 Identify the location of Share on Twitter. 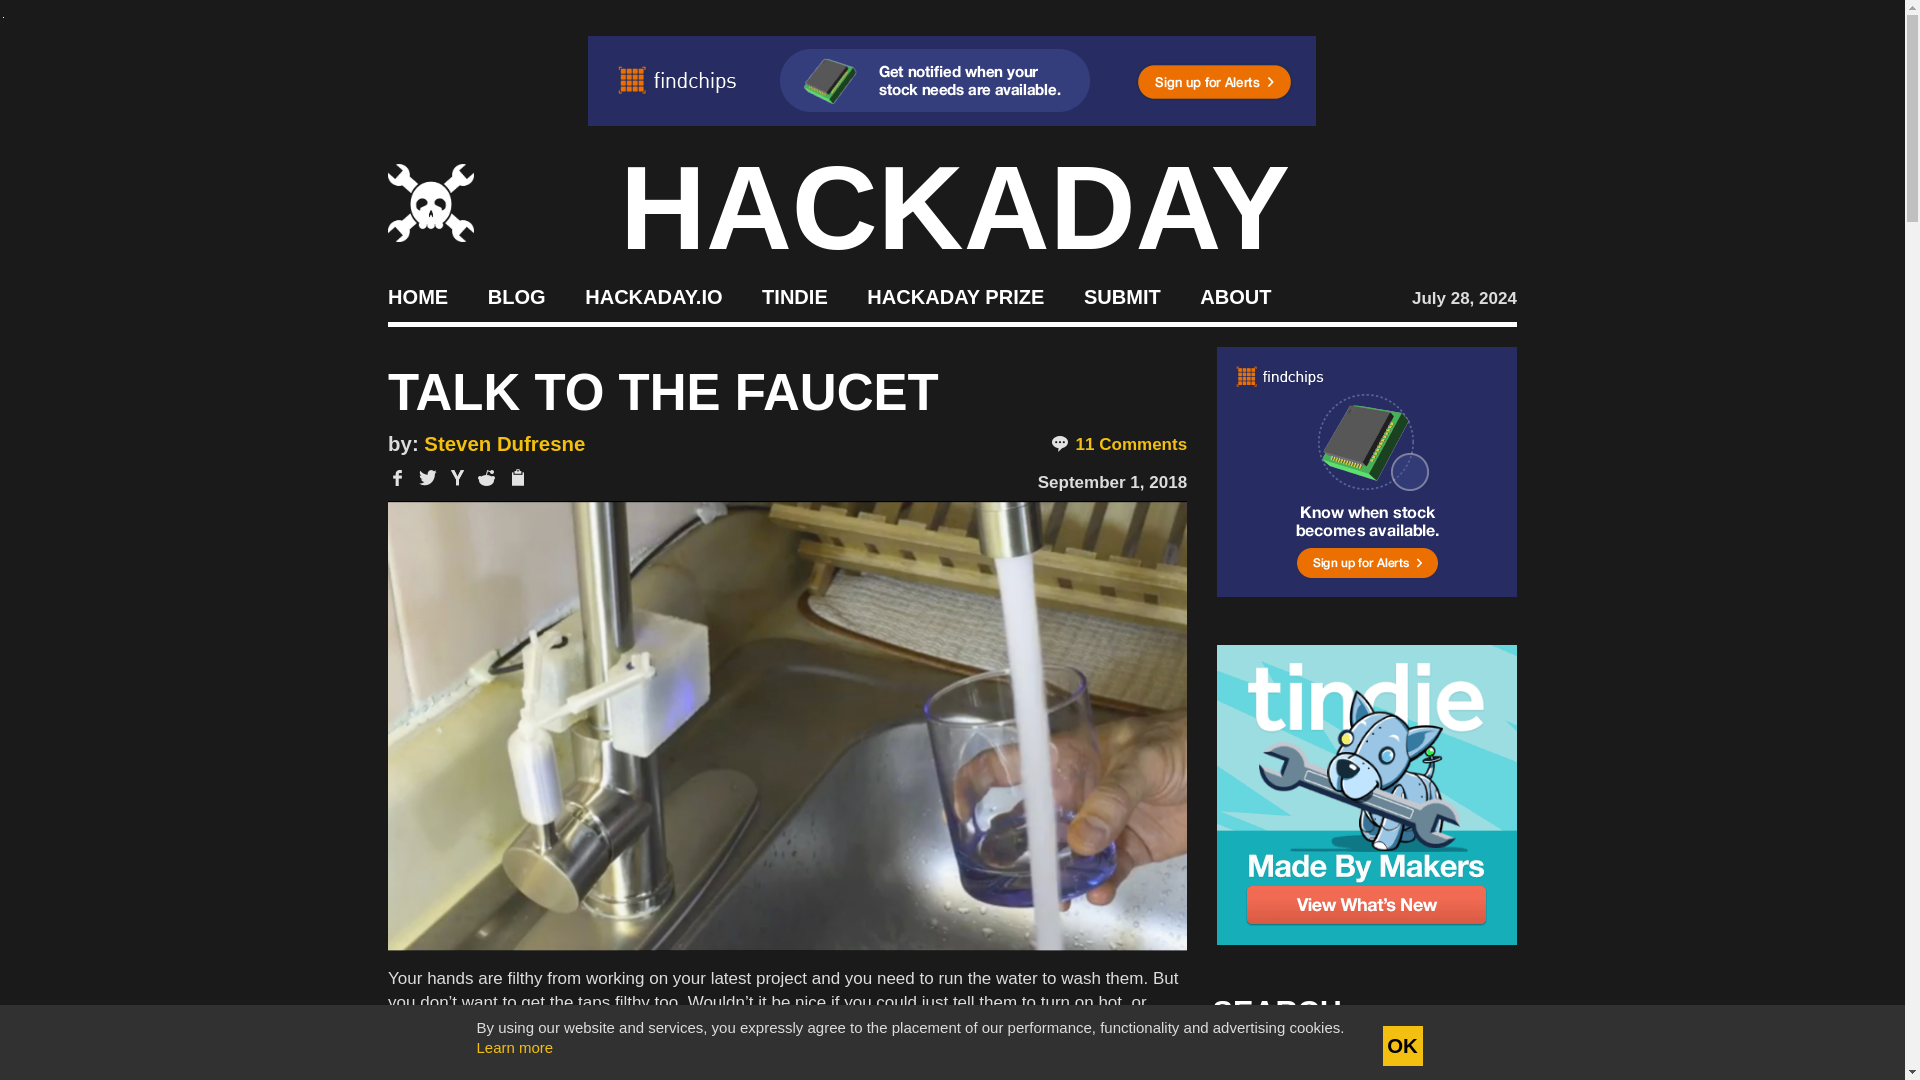
(428, 477).